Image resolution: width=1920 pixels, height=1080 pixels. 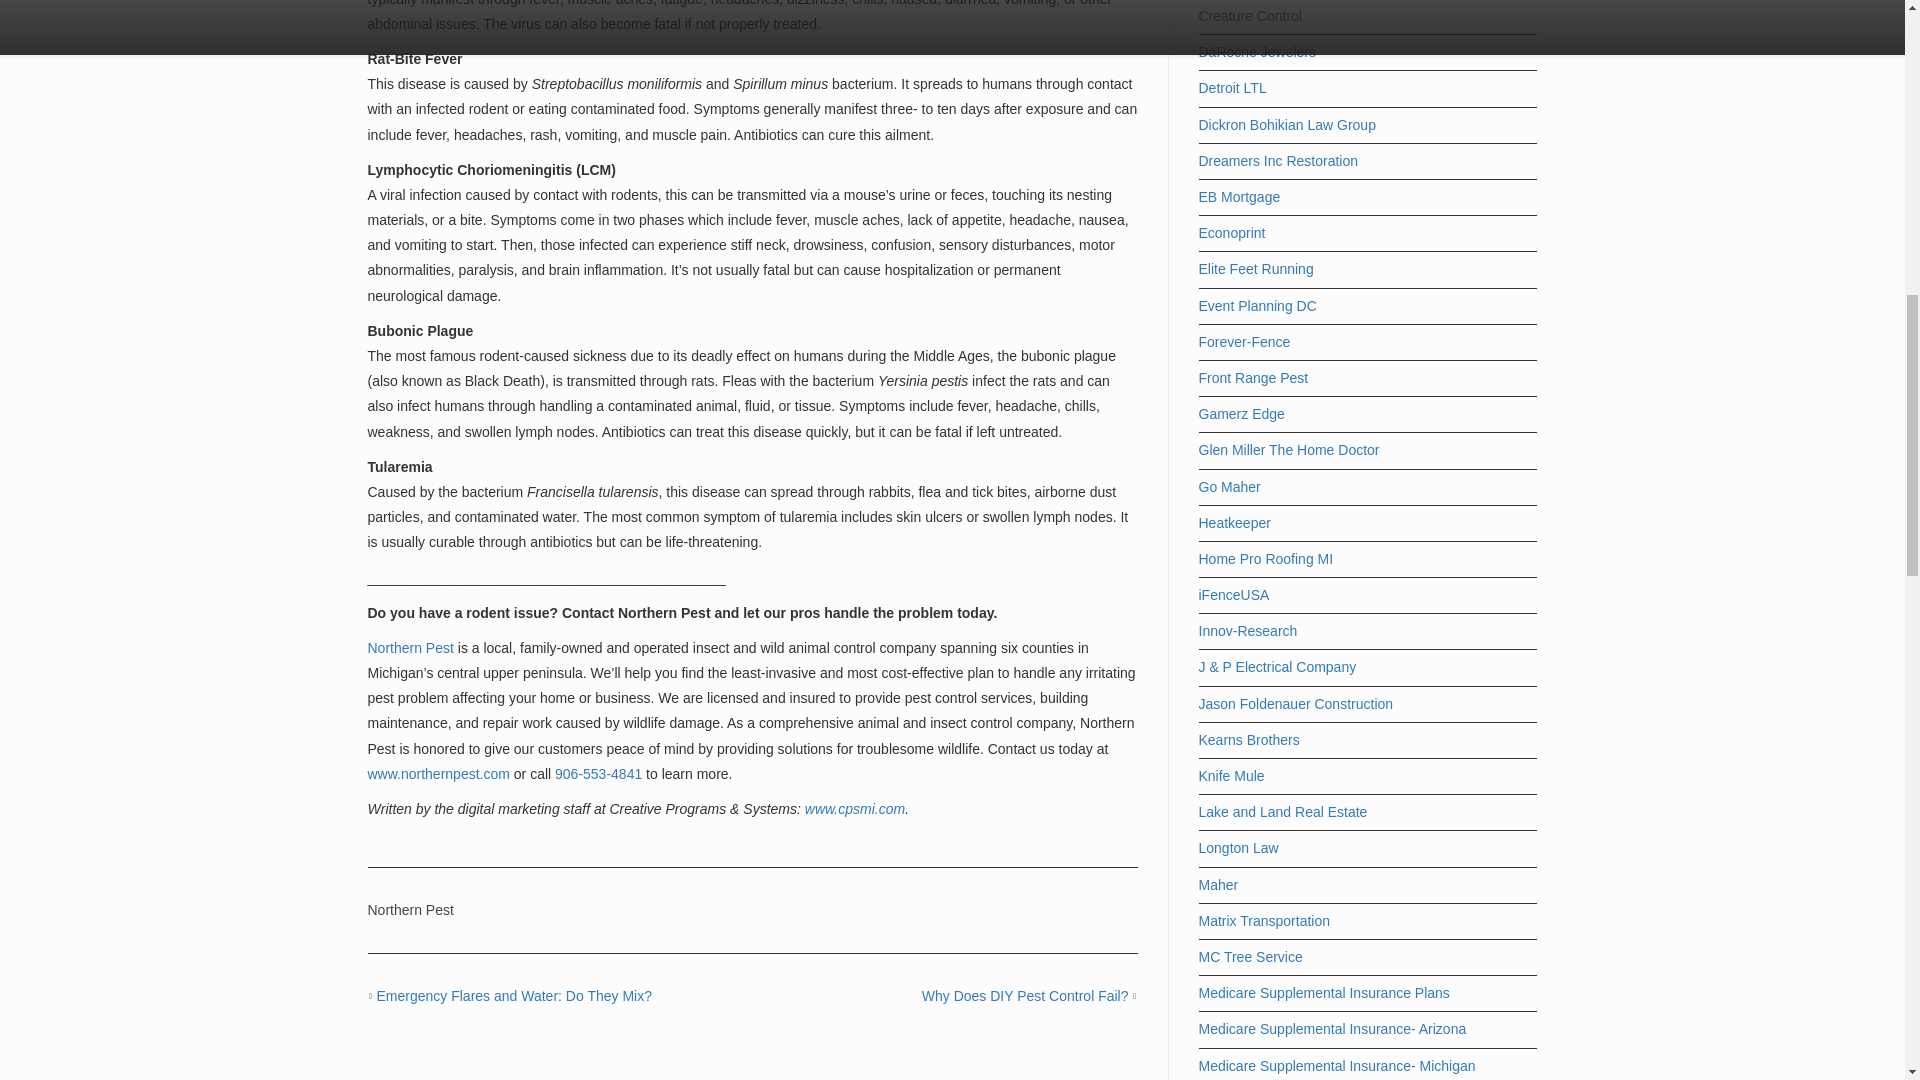 What do you see at coordinates (410, 648) in the screenshot?
I see `Northern Pest` at bounding box center [410, 648].